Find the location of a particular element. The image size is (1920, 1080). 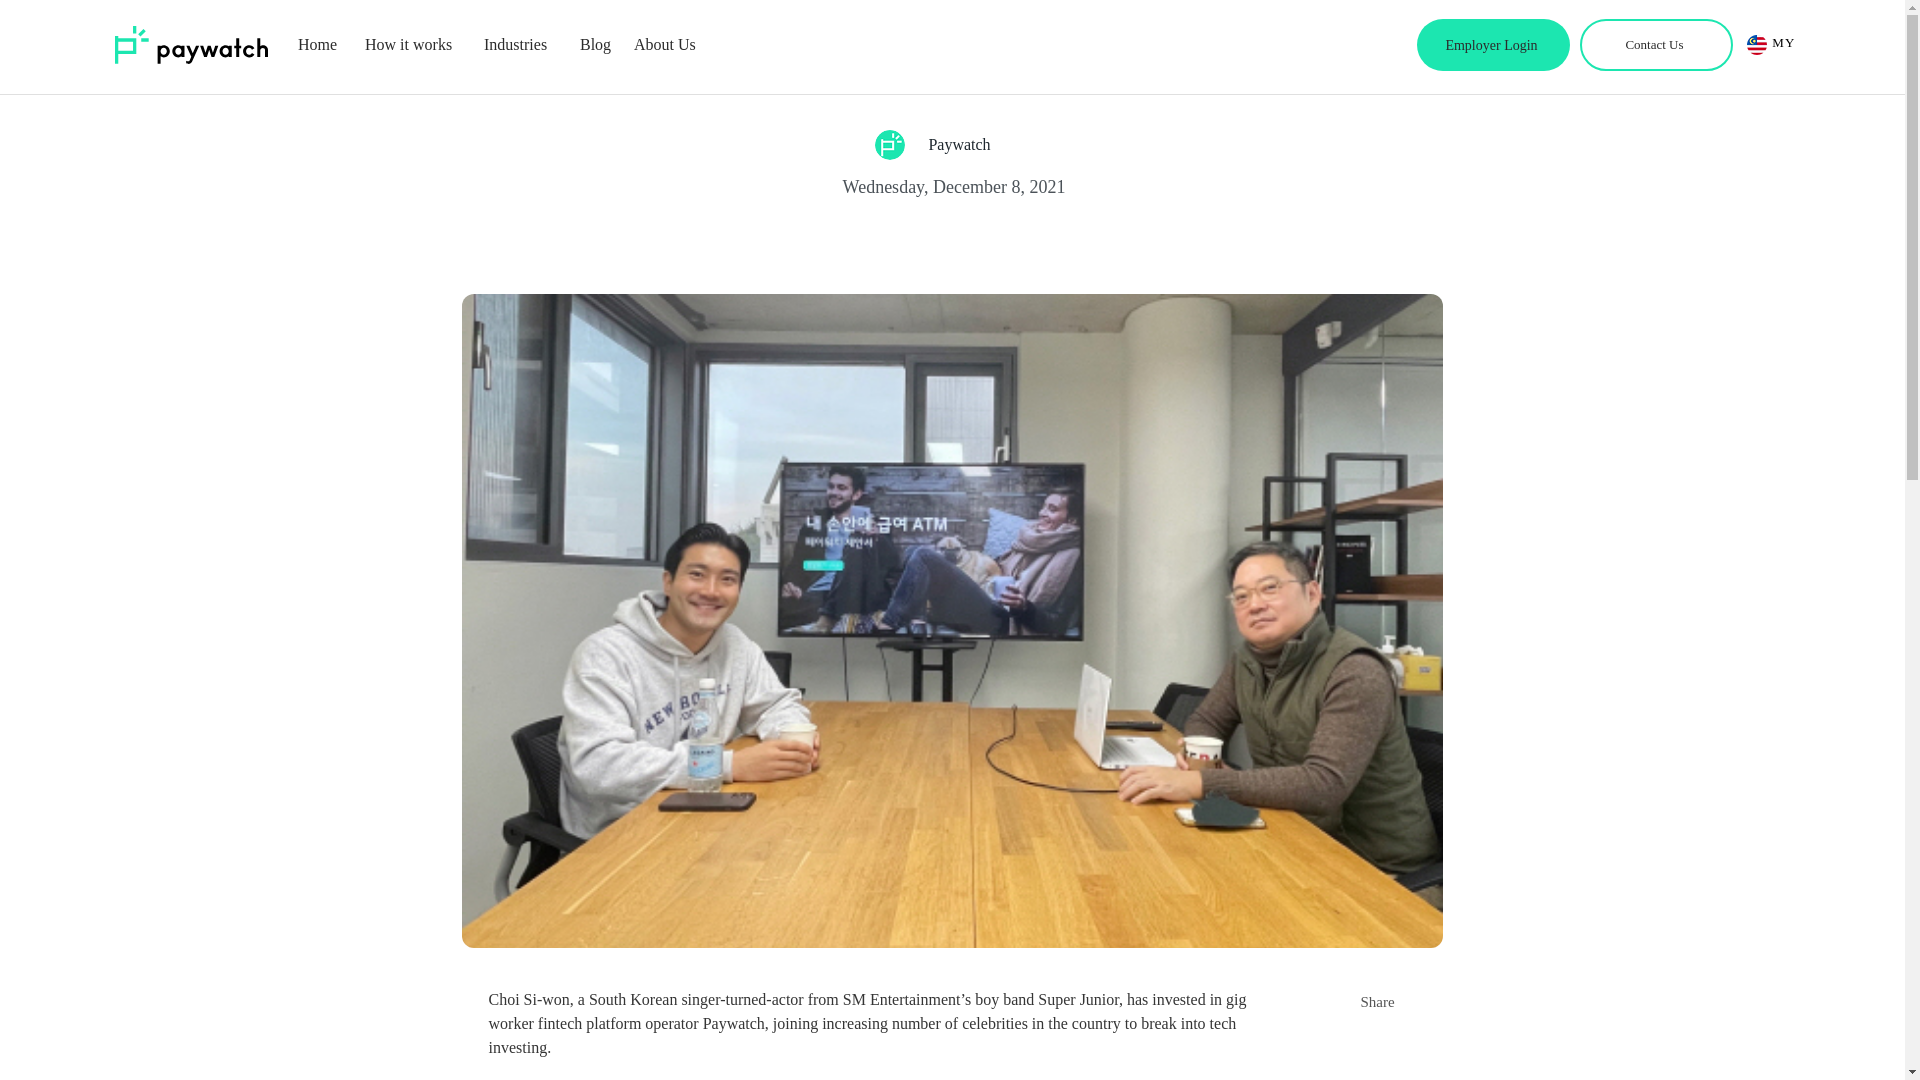

About Us is located at coordinates (669, 45).